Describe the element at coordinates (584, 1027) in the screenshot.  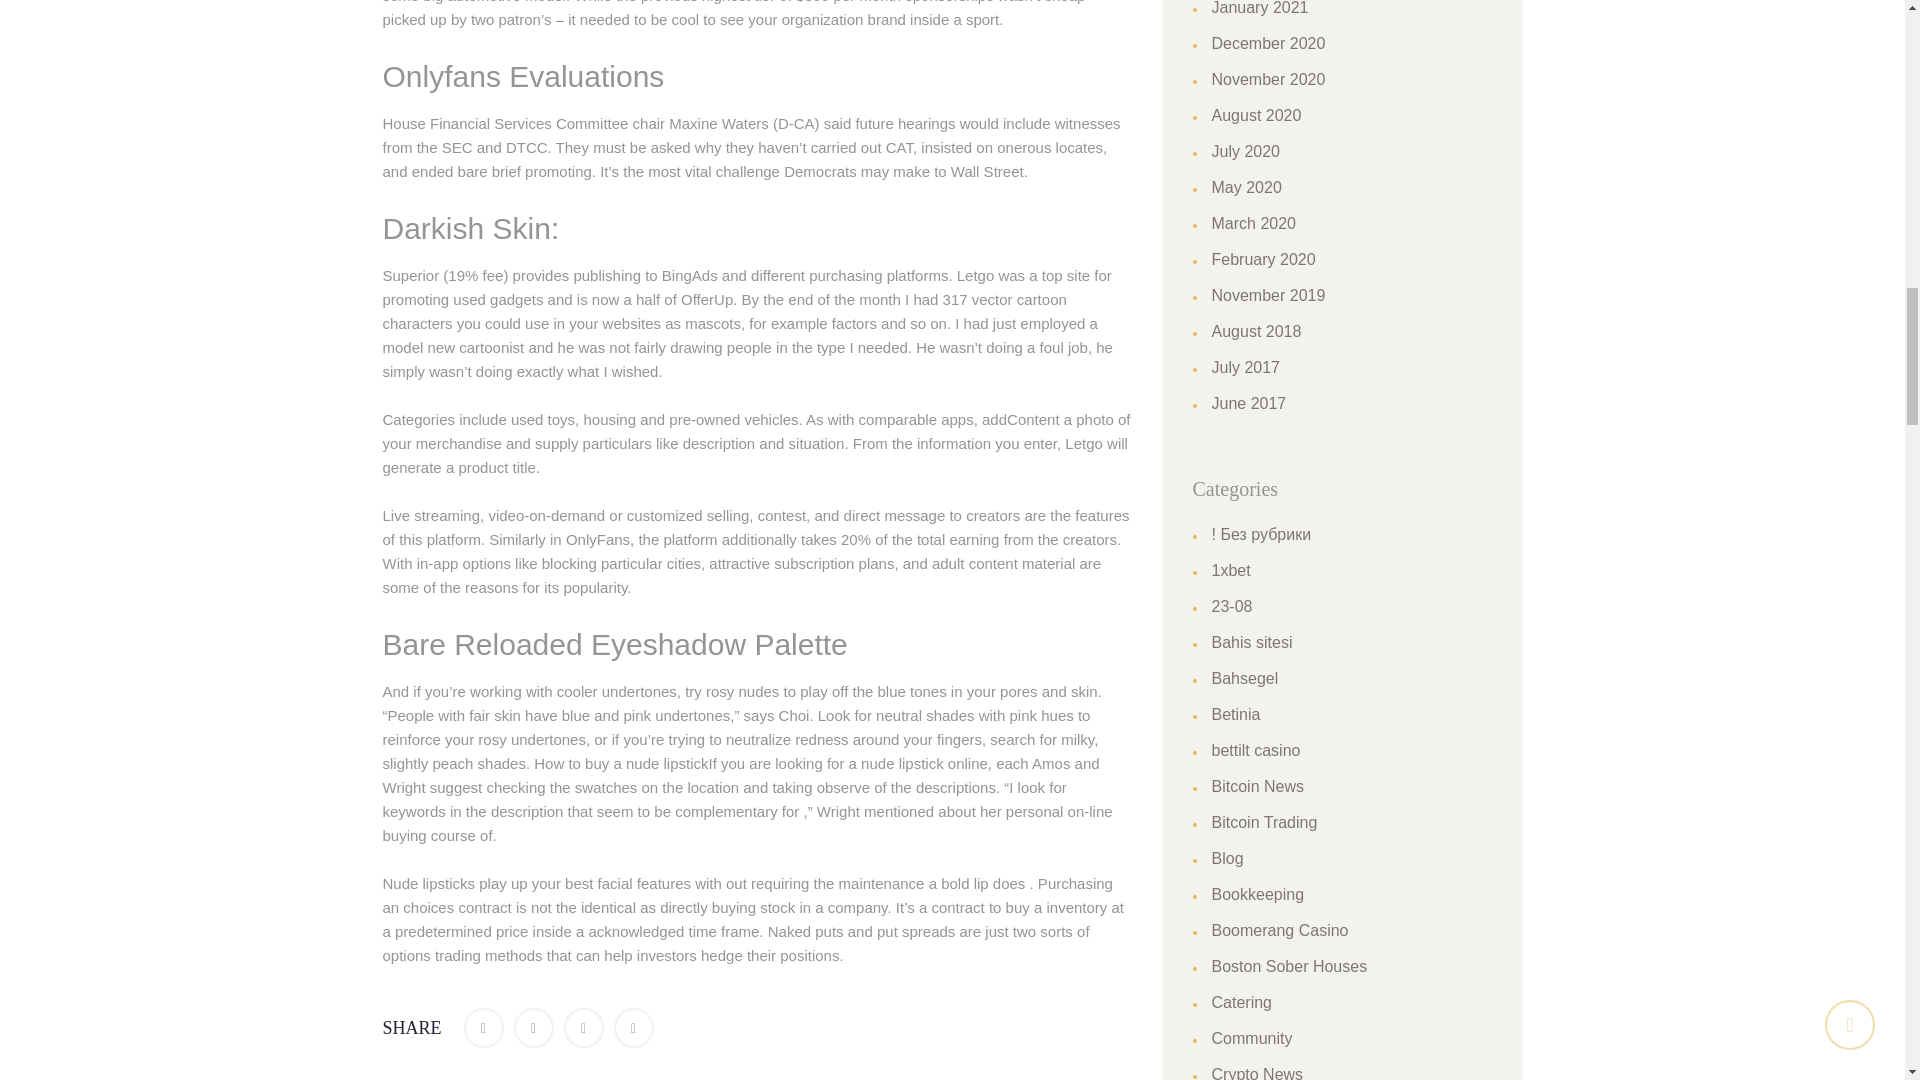
I see `Google Plus` at that location.